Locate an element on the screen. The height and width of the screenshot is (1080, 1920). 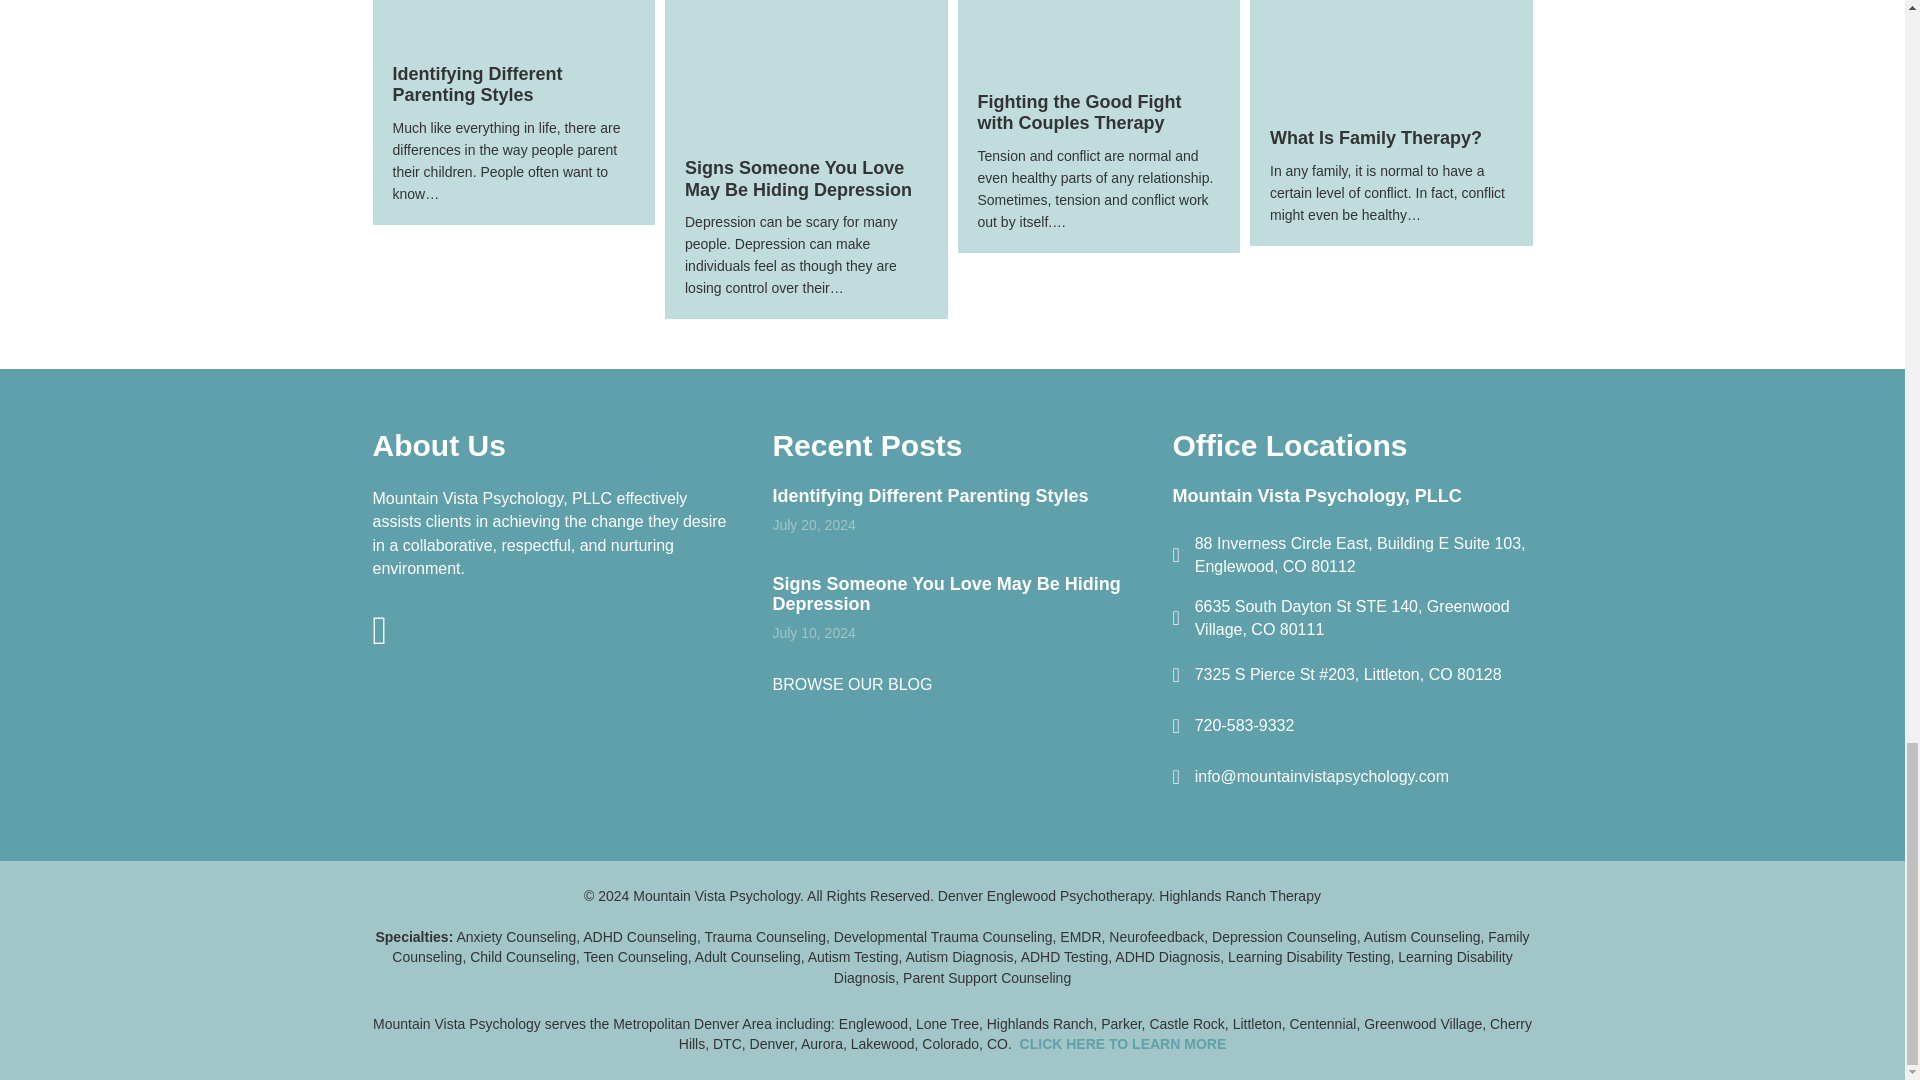
Identifying Different Parenting Styles is located at coordinates (513, 2).